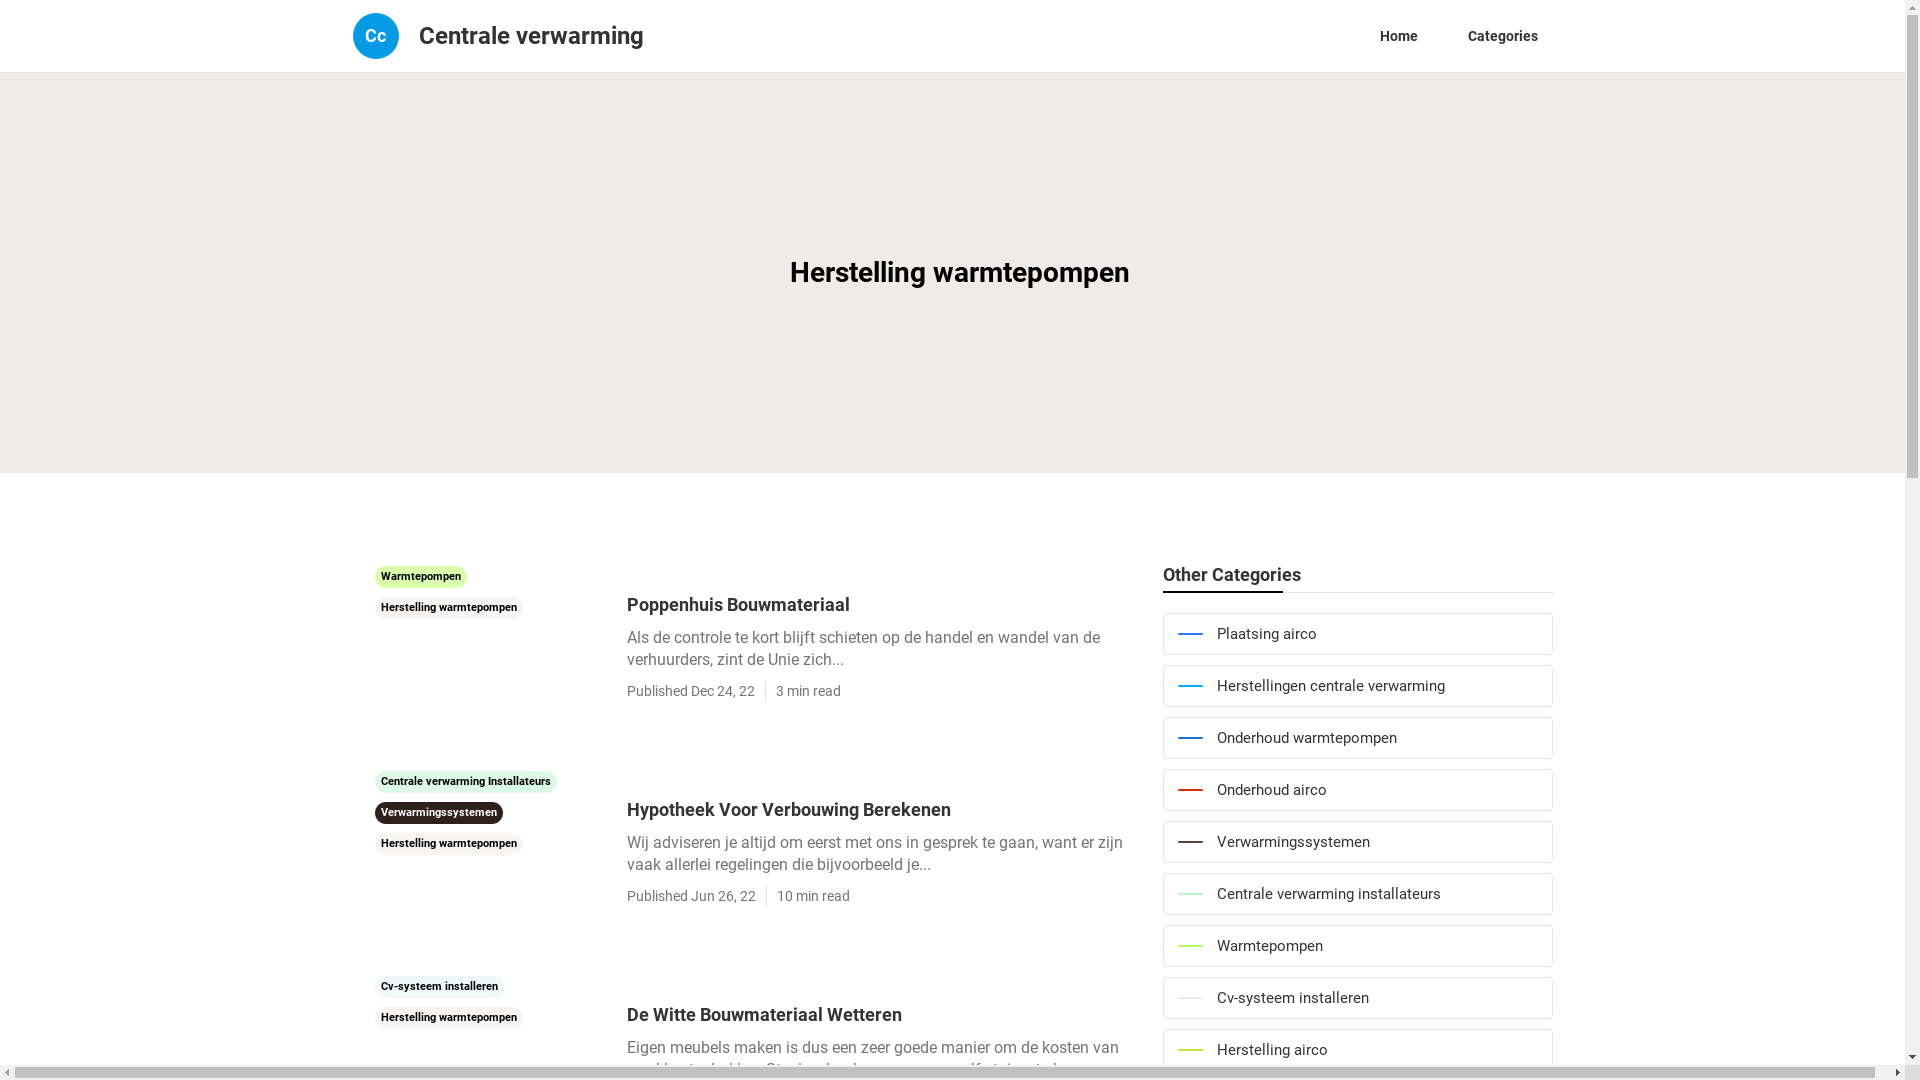 This screenshot has width=1920, height=1080. What do you see at coordinates (1357, 946) in the screenshot?
I see `Warmtepompen` at bounding box center [1357, 946].